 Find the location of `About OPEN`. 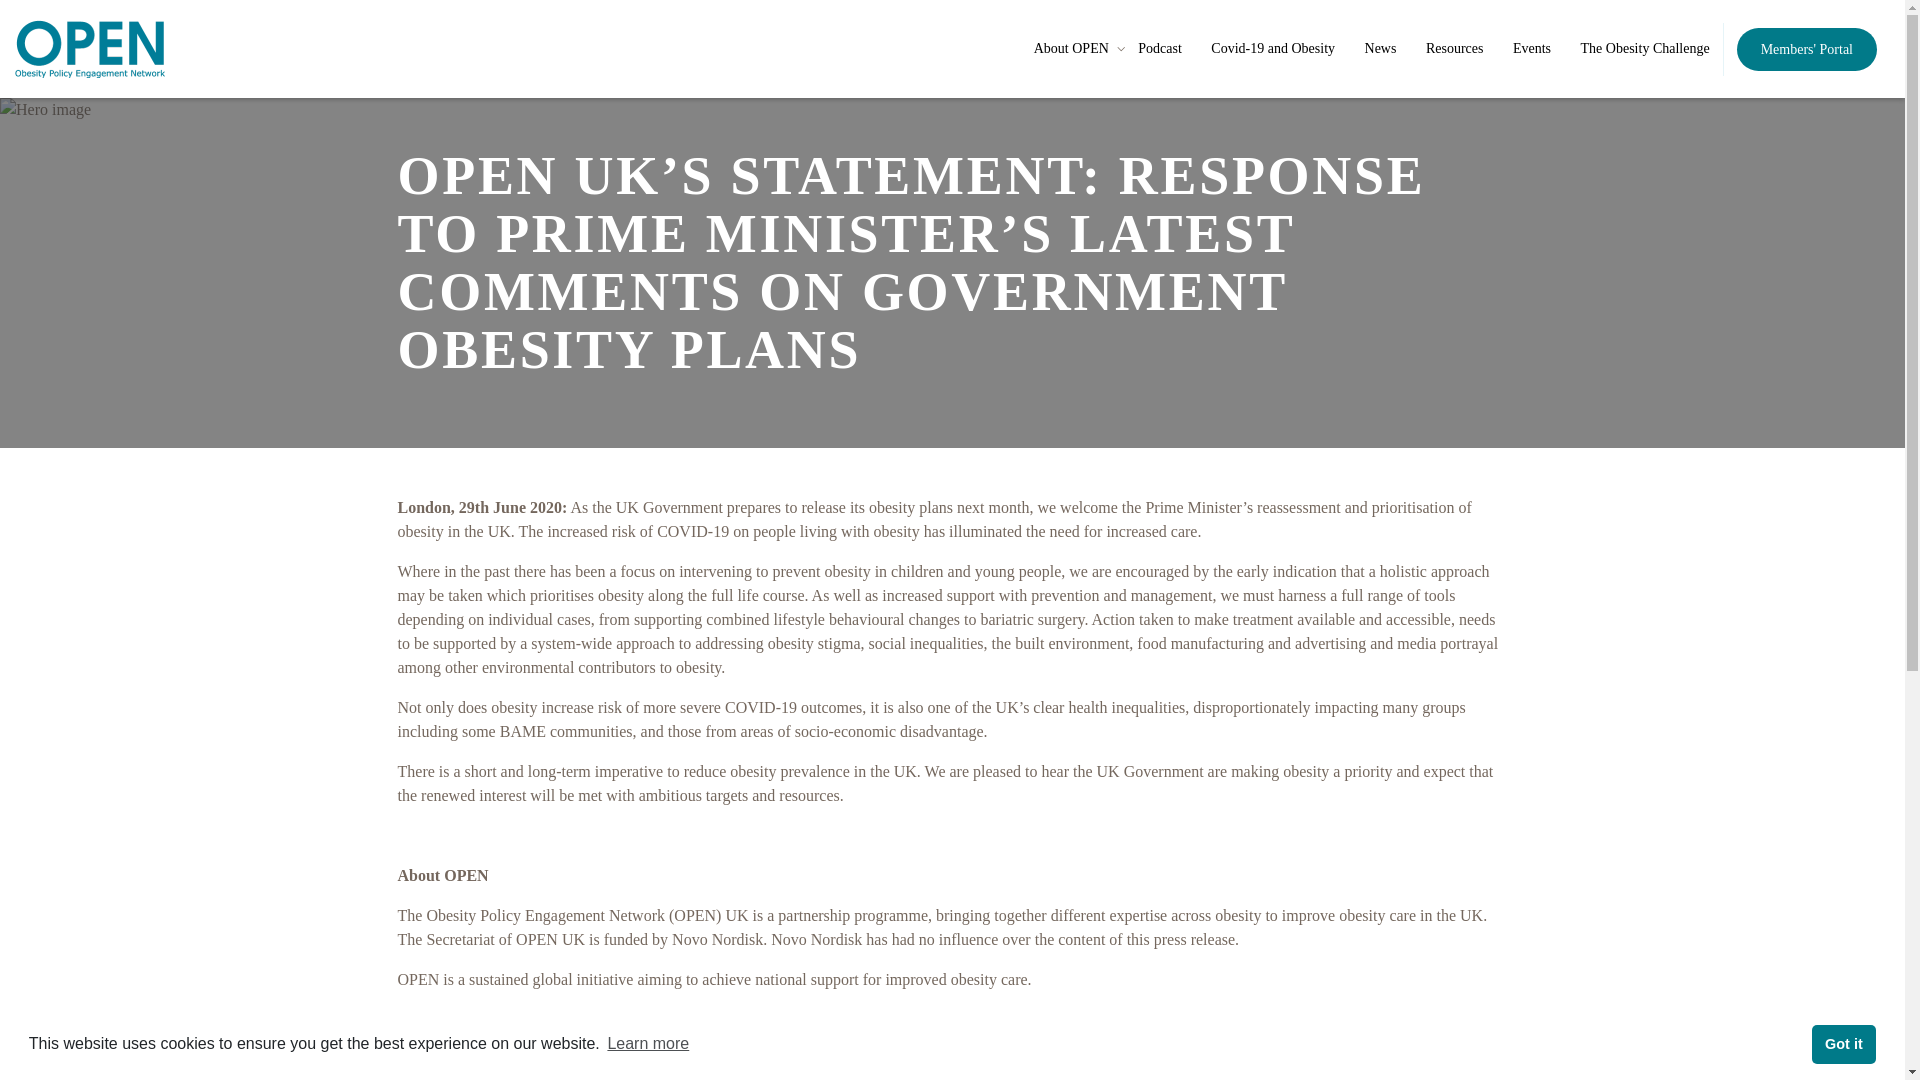

About OPEN is located at coordinates (1072, 48).